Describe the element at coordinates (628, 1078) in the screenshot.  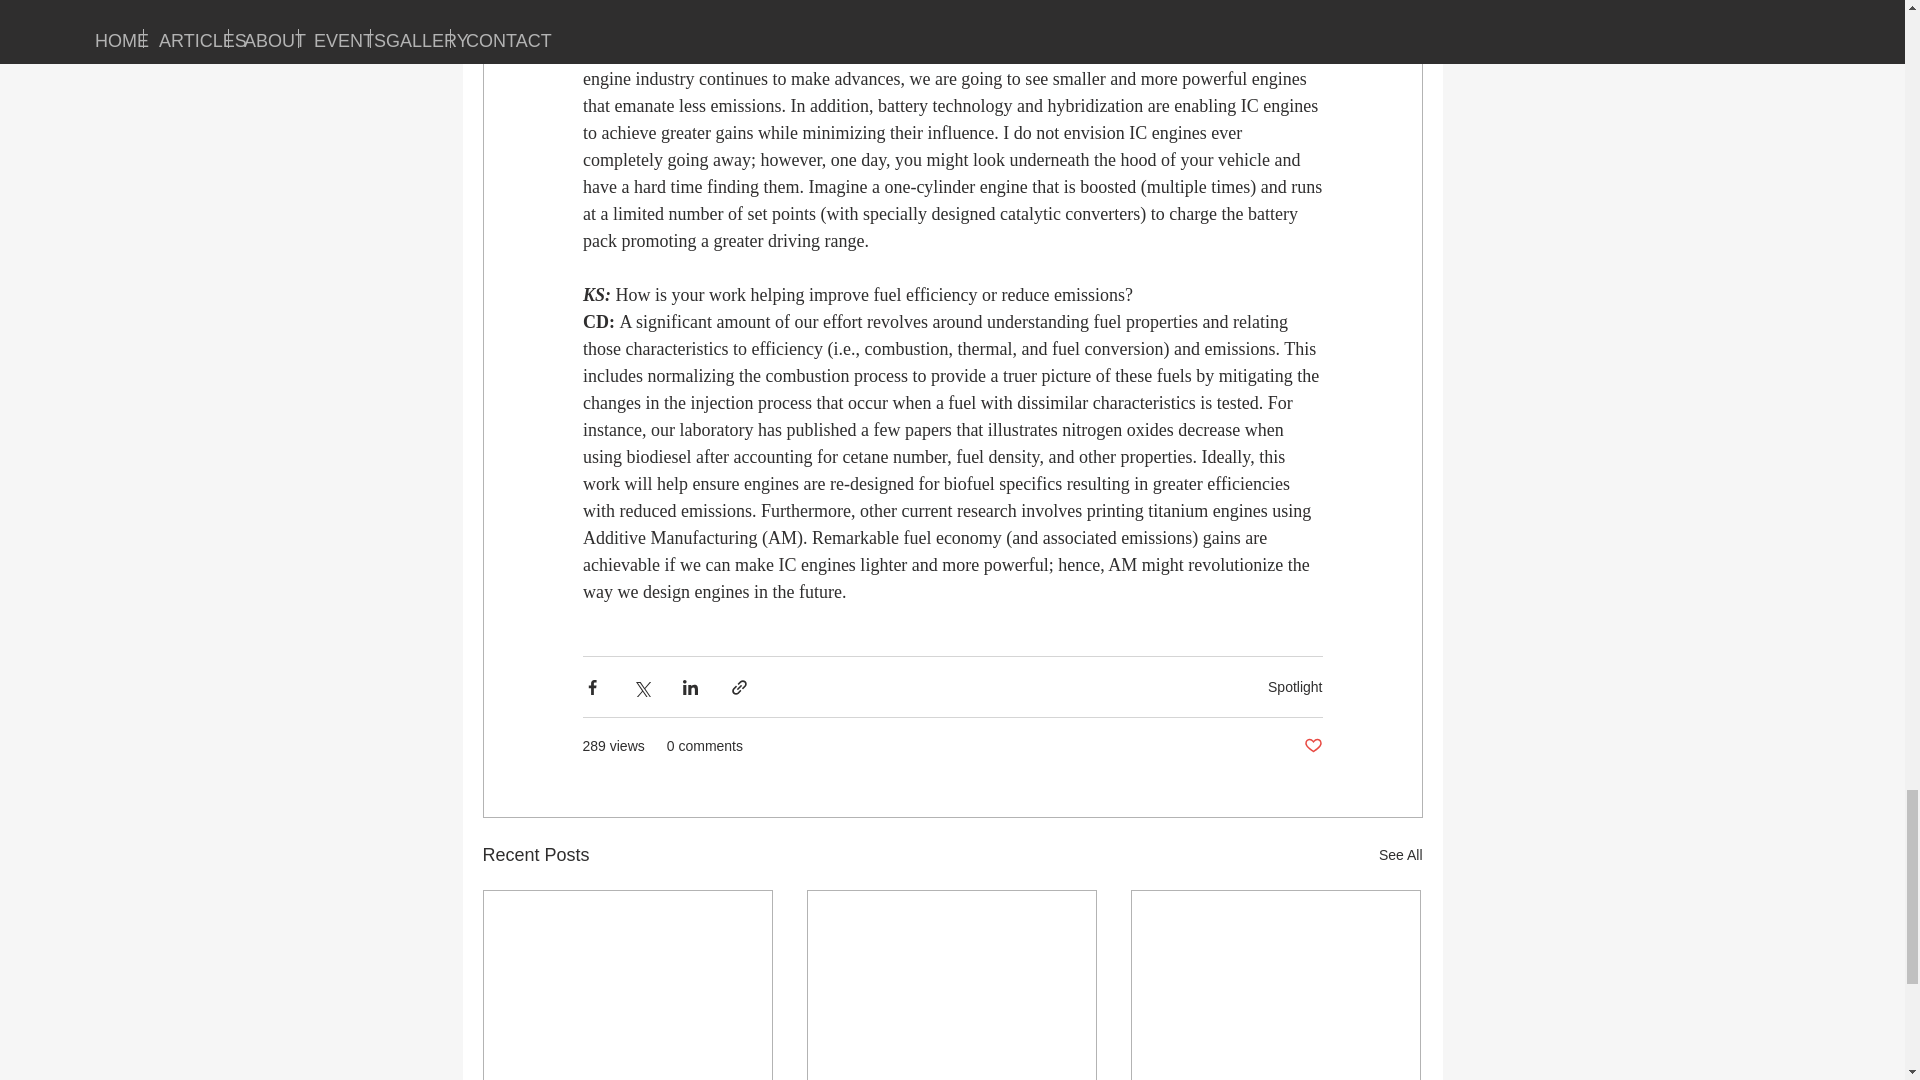
I see `Spotlight: Leonardo Pachano` at that location.